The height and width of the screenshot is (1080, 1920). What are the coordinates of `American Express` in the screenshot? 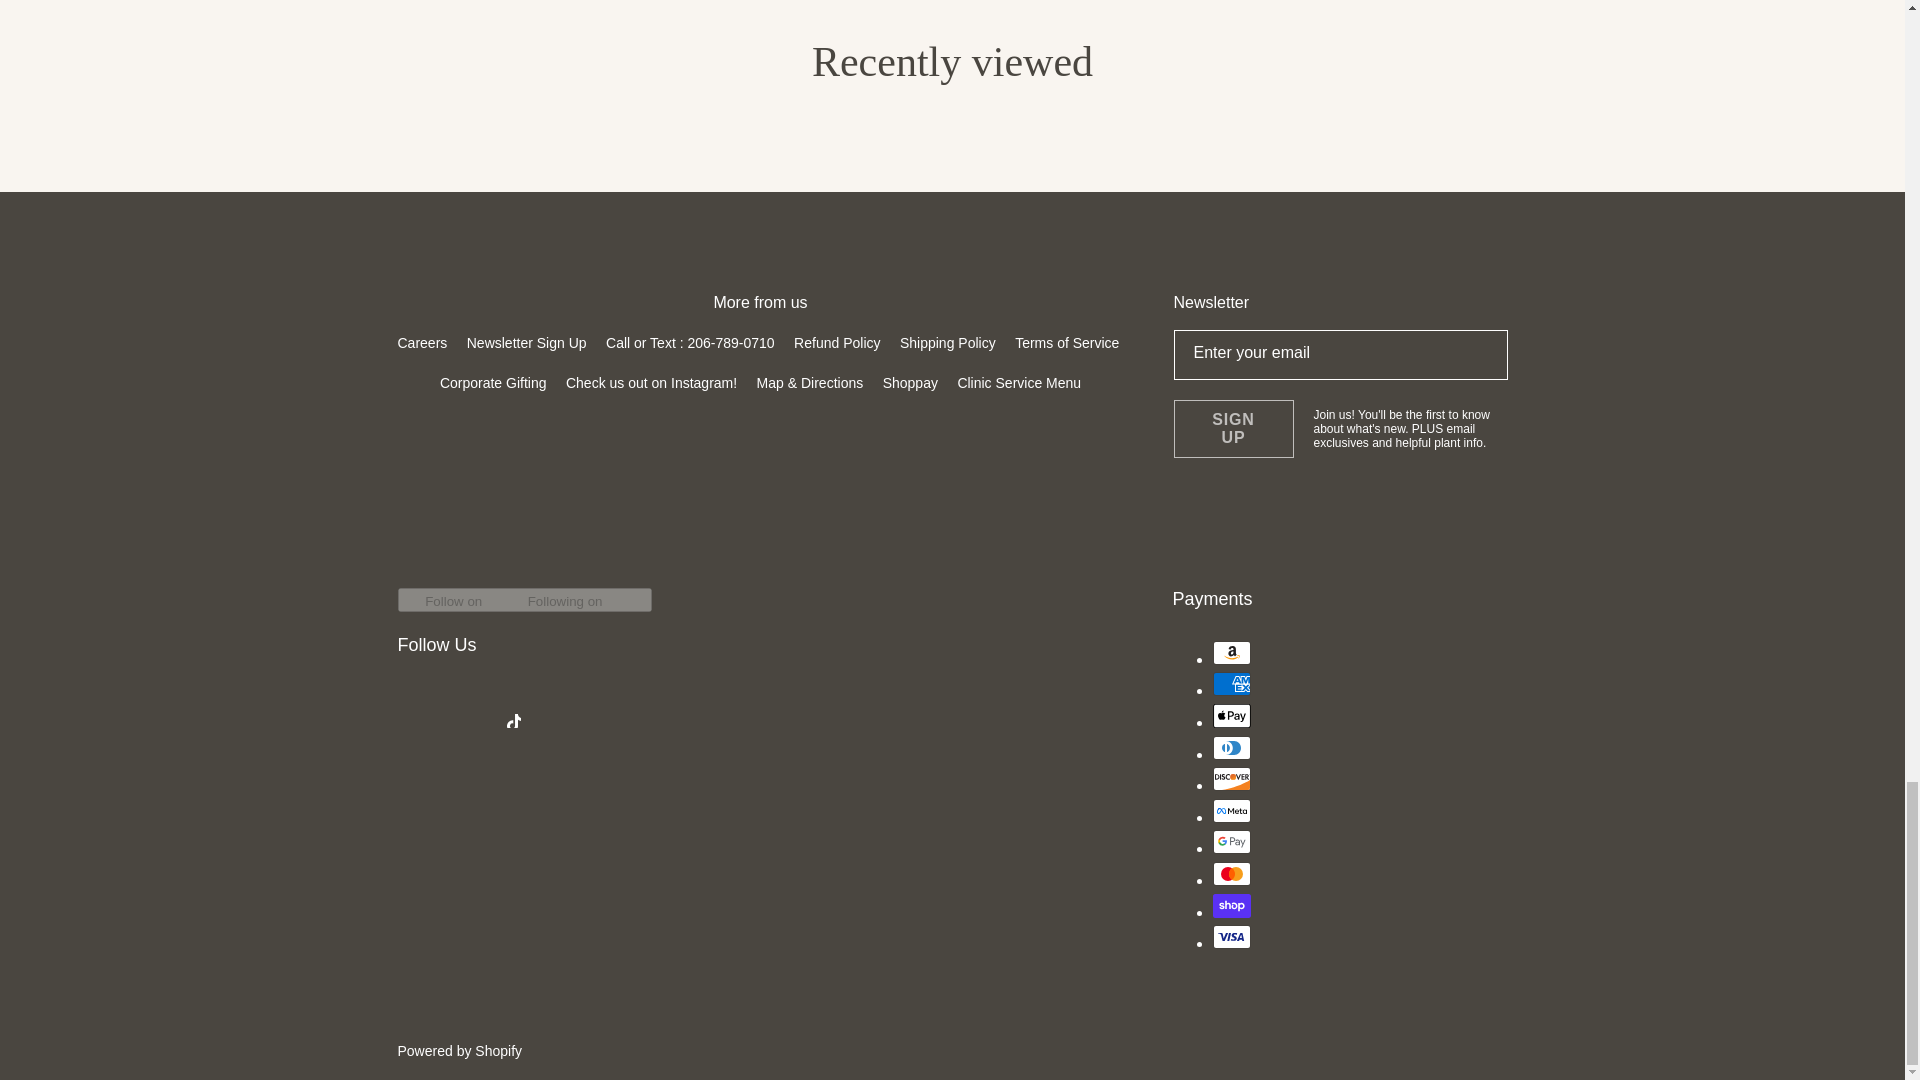 It's located at (1230, 683).